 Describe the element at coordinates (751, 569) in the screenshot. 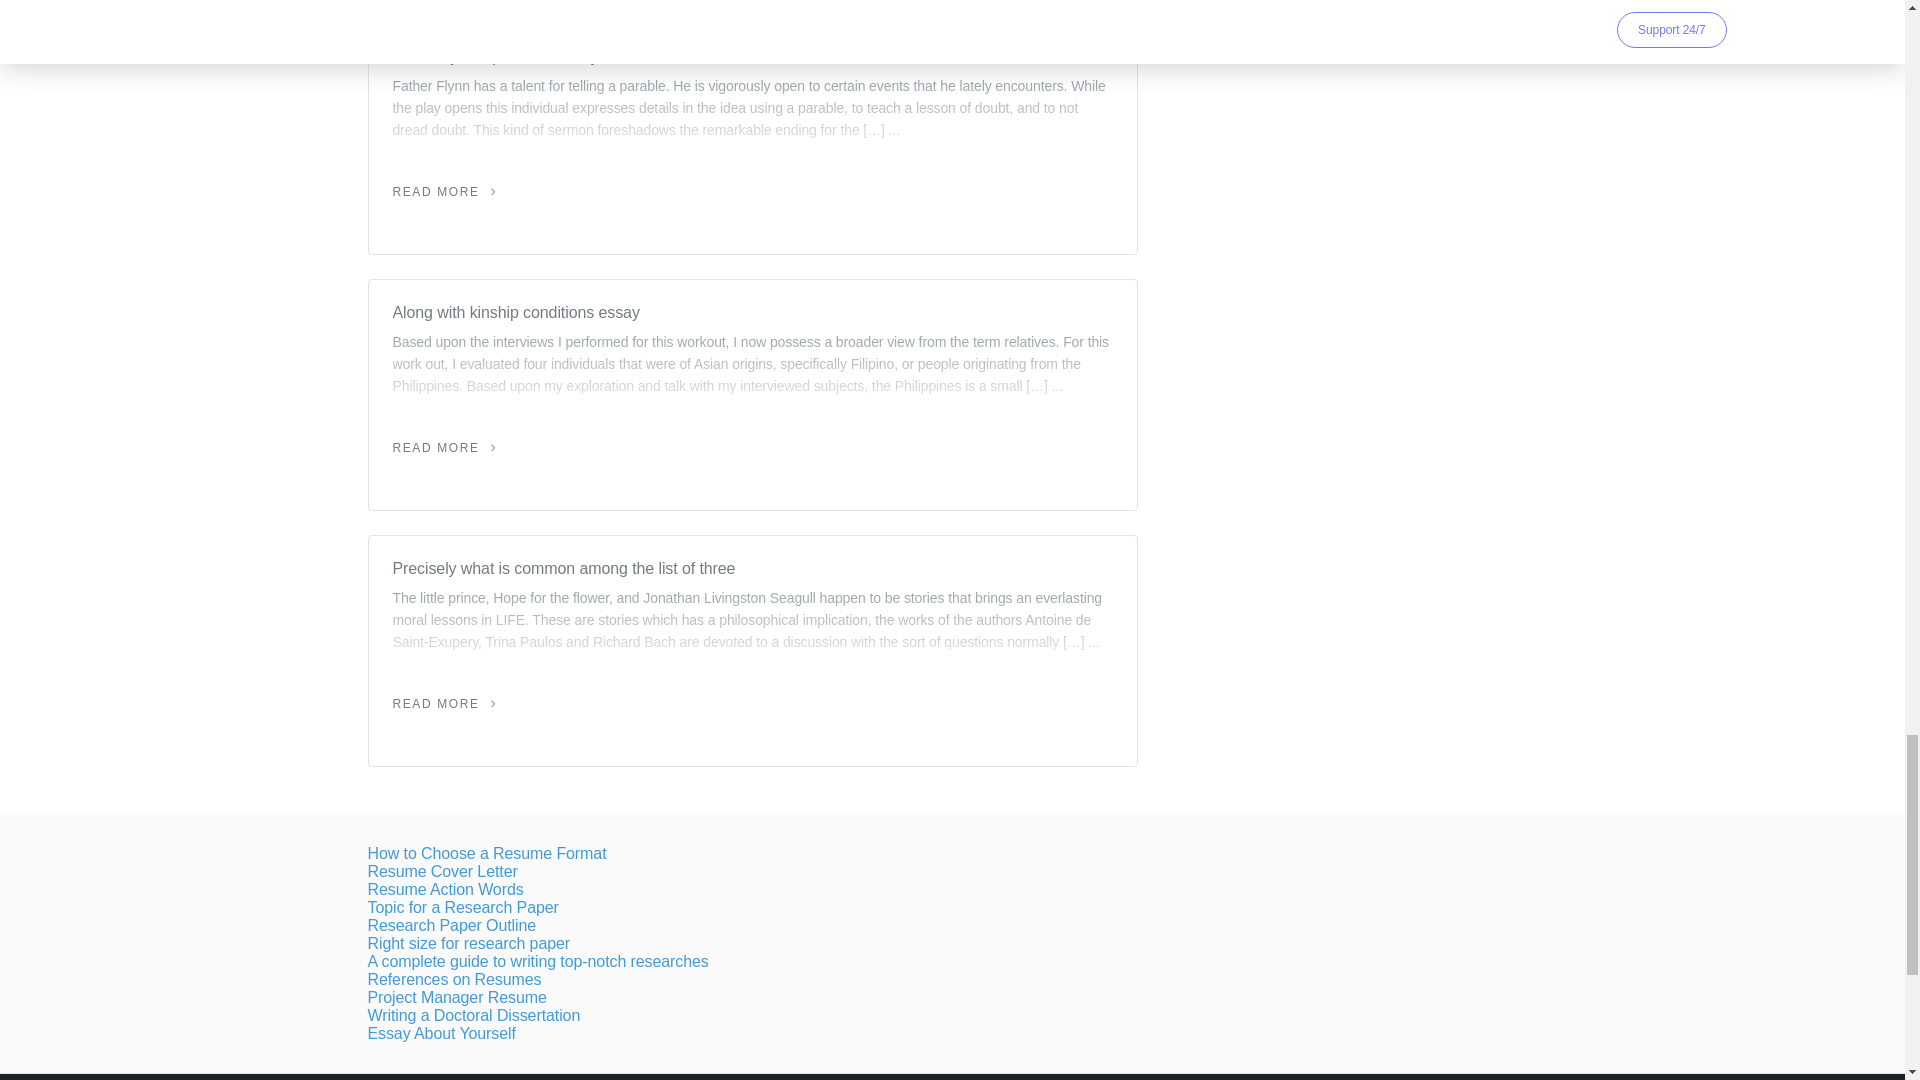

I see `Precisely what is common among the list of three` at that location.